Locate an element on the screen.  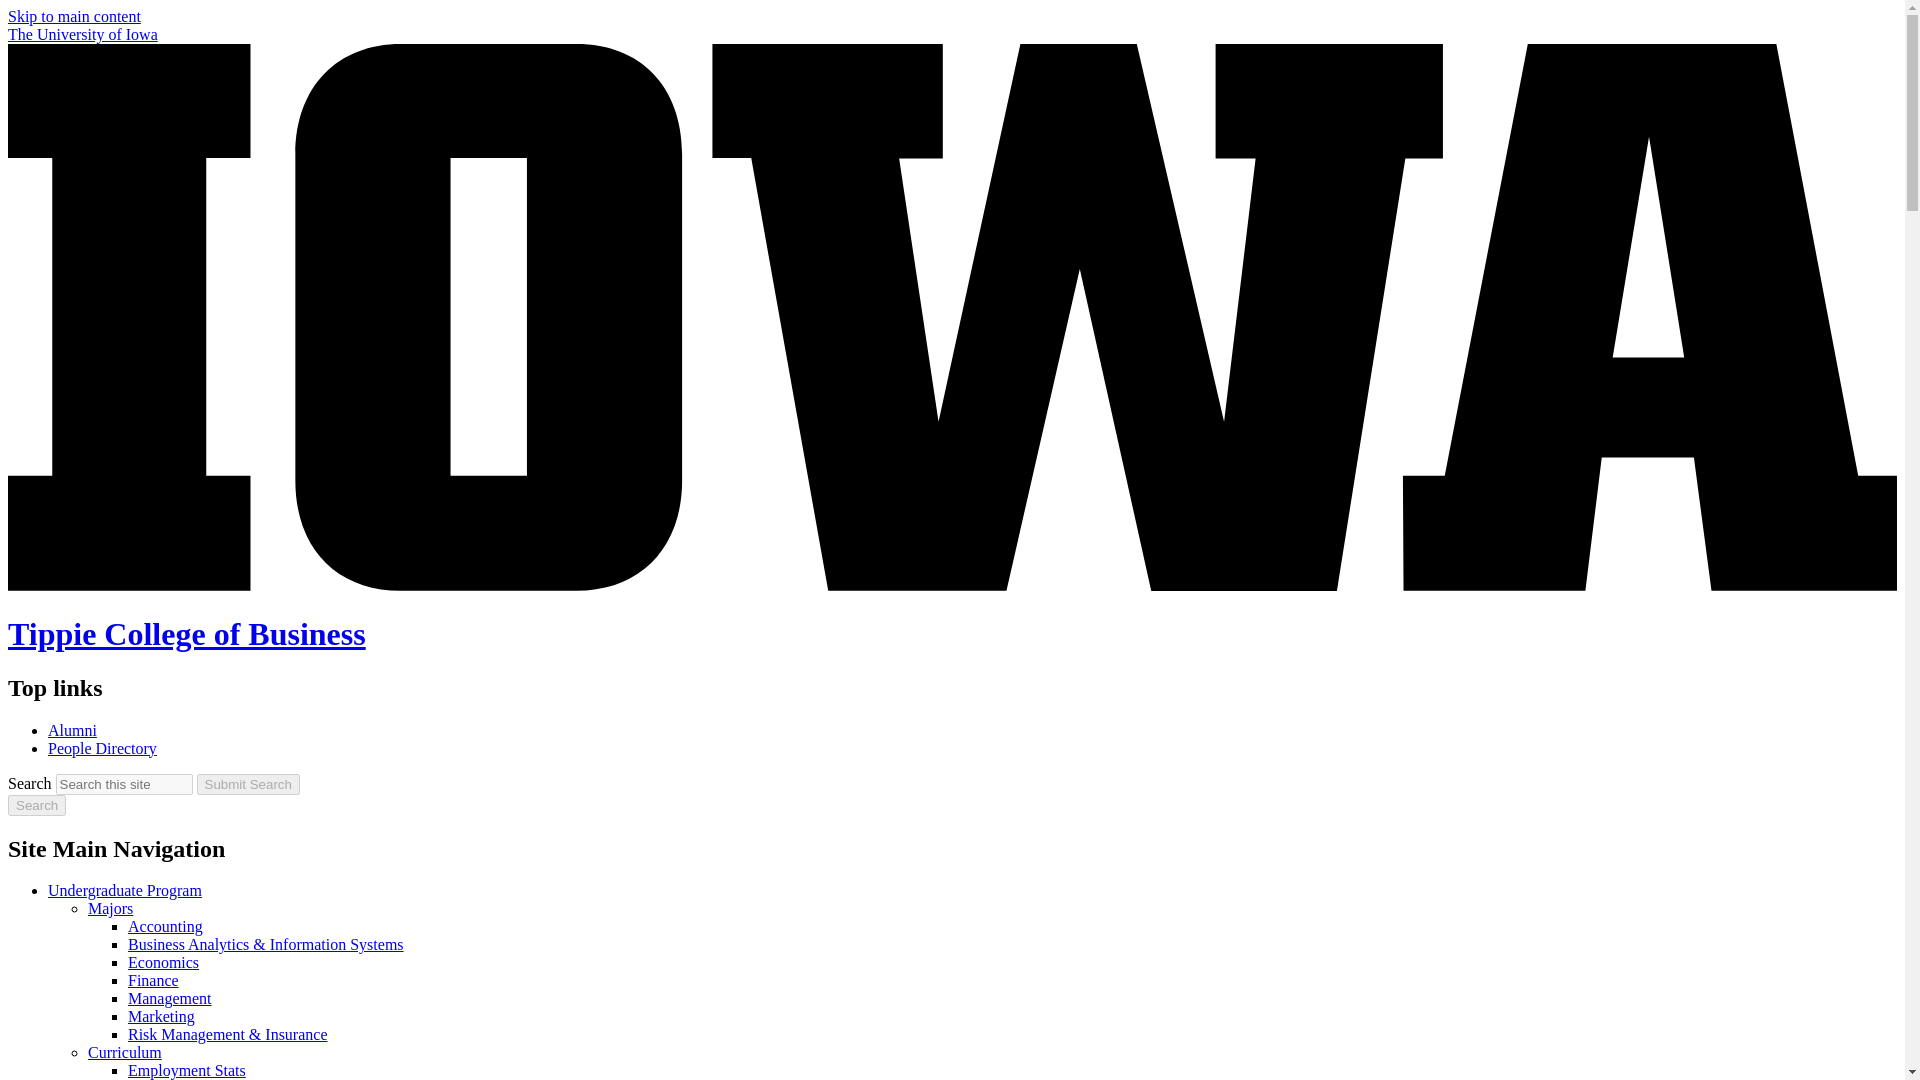
Search is located at coordinates (36, 805).